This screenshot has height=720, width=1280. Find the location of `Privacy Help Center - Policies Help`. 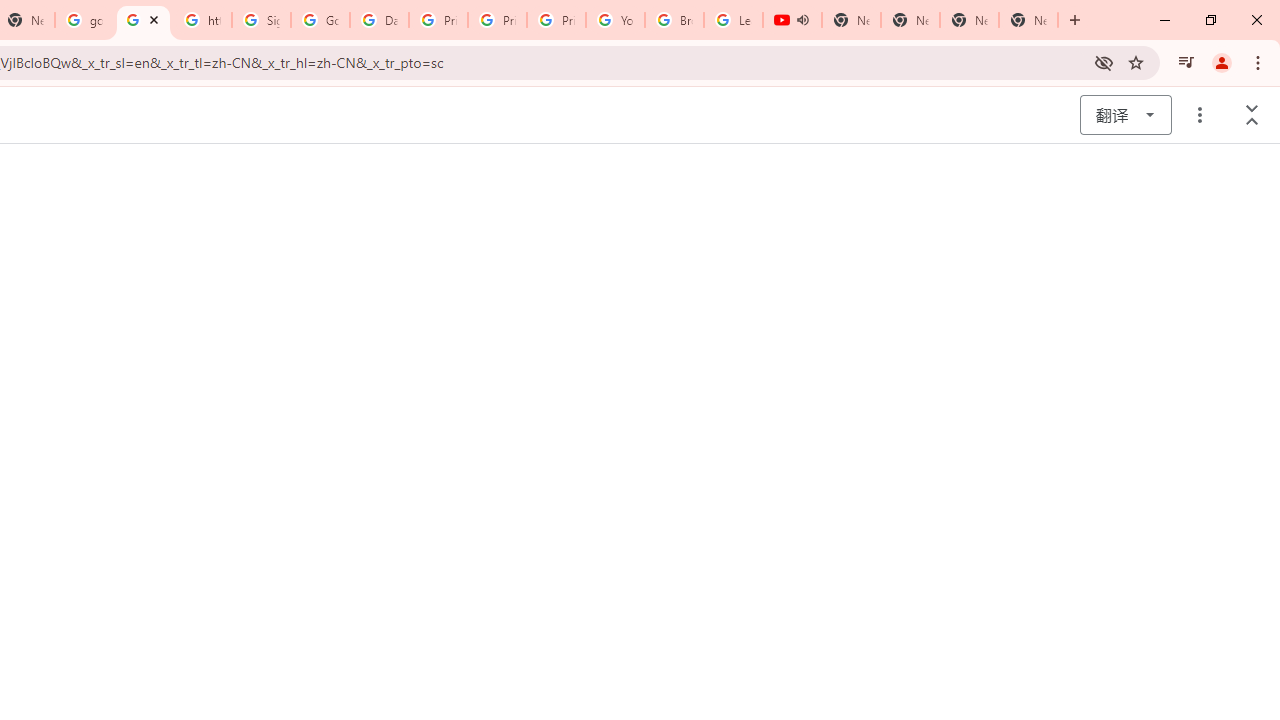

Privacy Help Center - Policies Help is located at coordinates (498, 20).